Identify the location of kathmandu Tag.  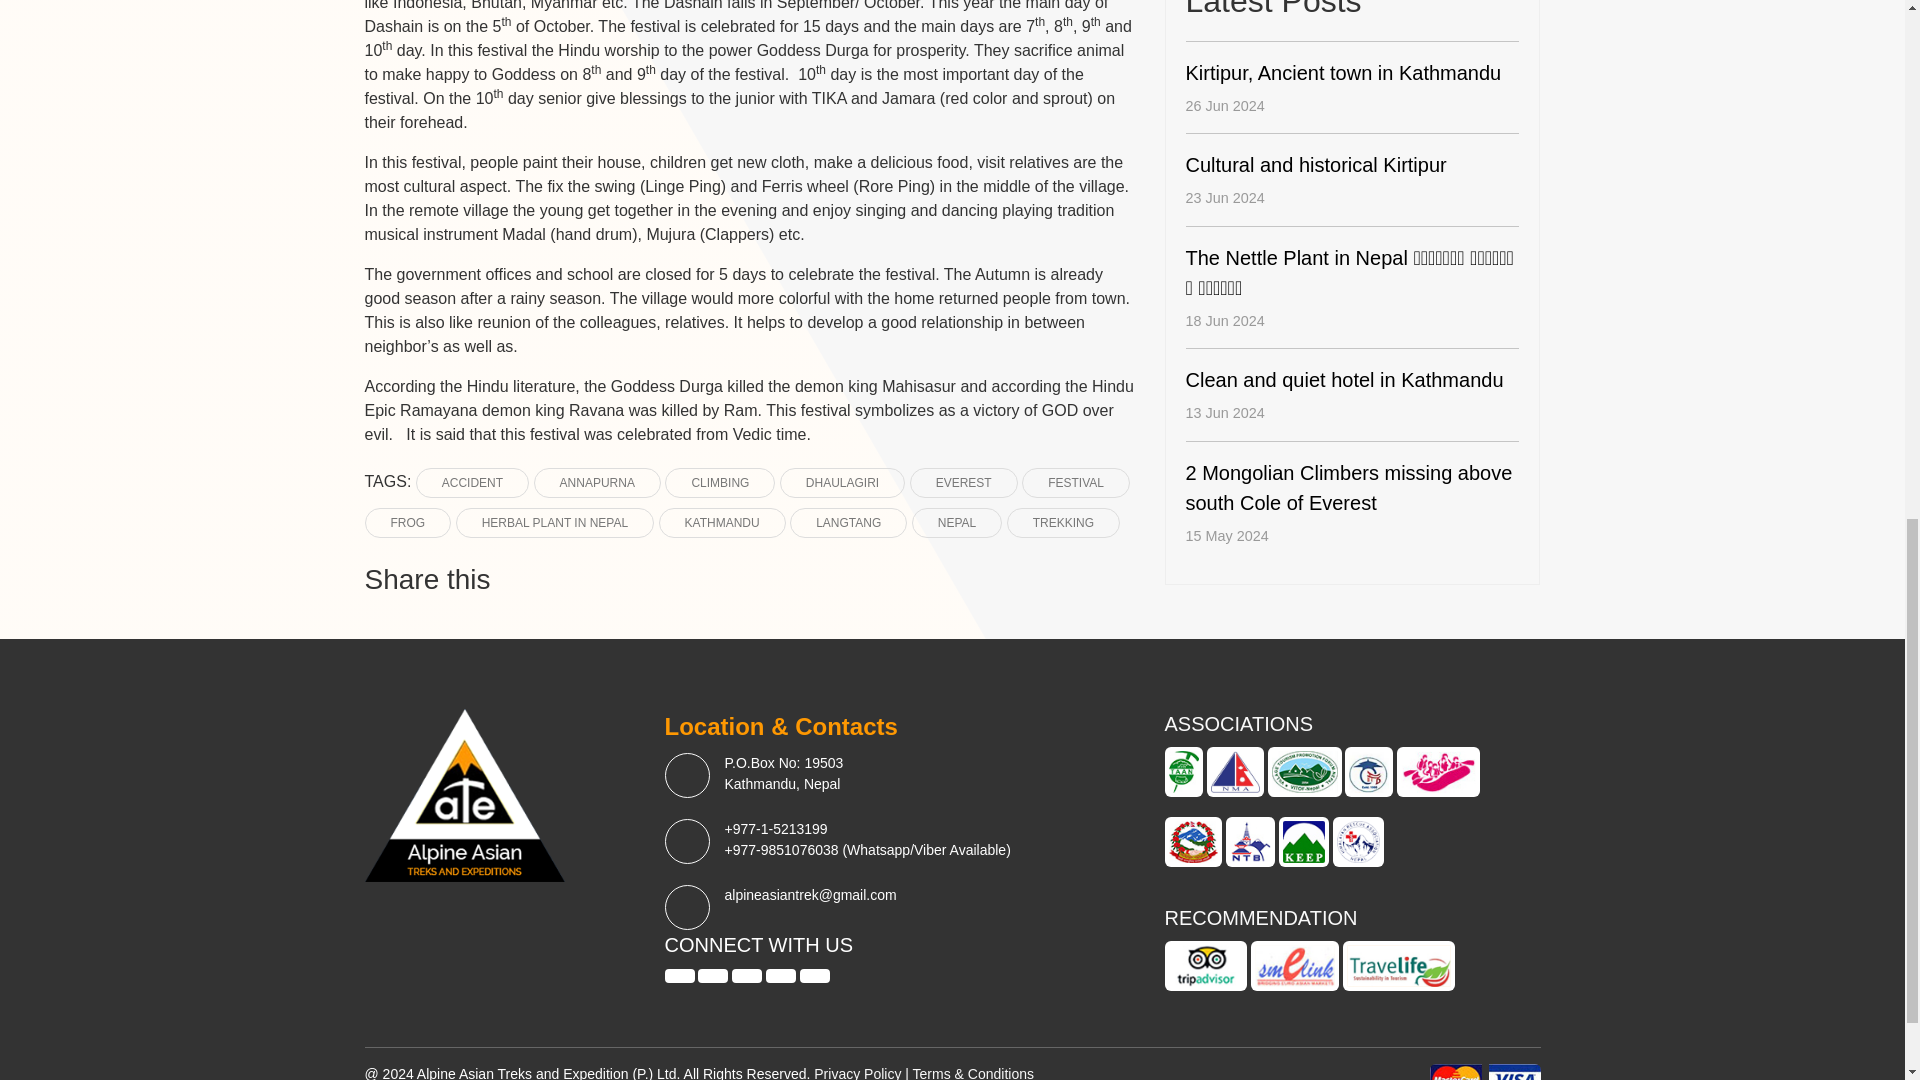
(722, 522).